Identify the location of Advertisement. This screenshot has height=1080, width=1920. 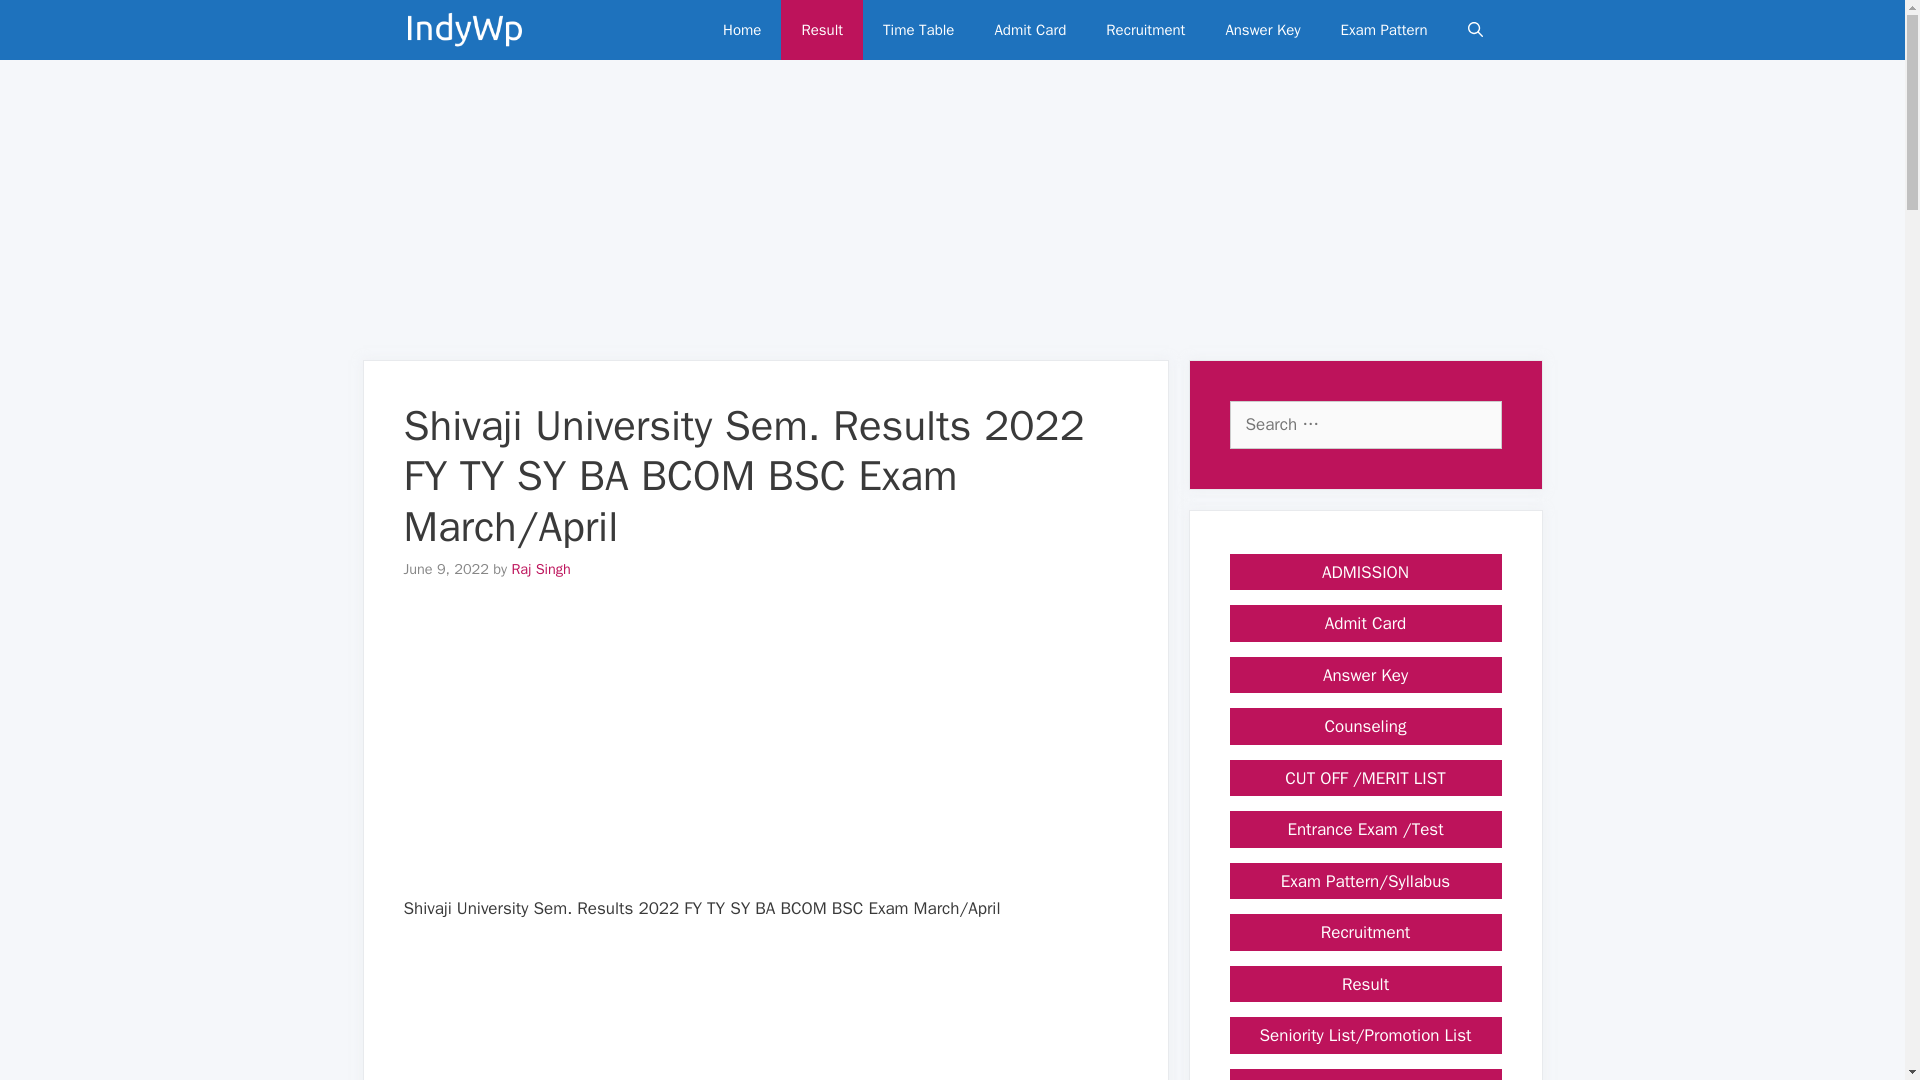
(766, 754).